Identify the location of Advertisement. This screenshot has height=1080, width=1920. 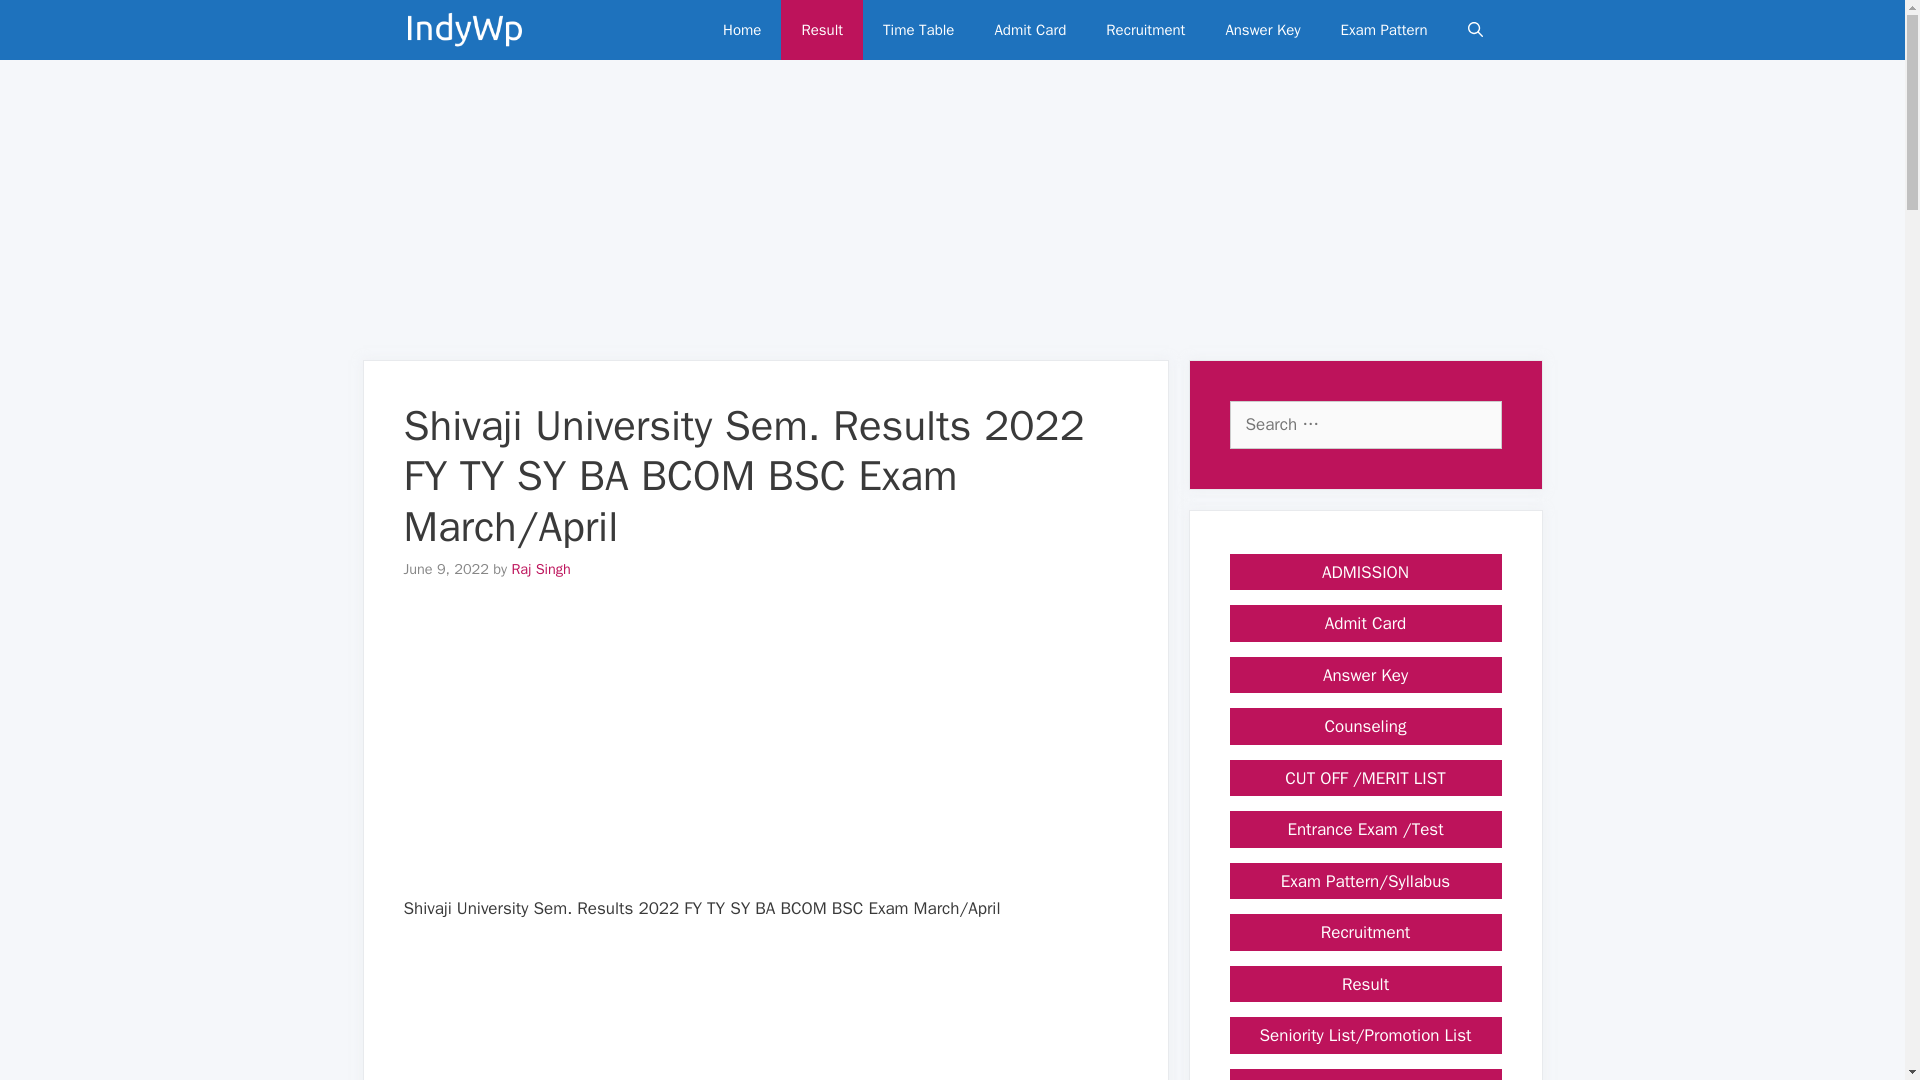
(766, 754).